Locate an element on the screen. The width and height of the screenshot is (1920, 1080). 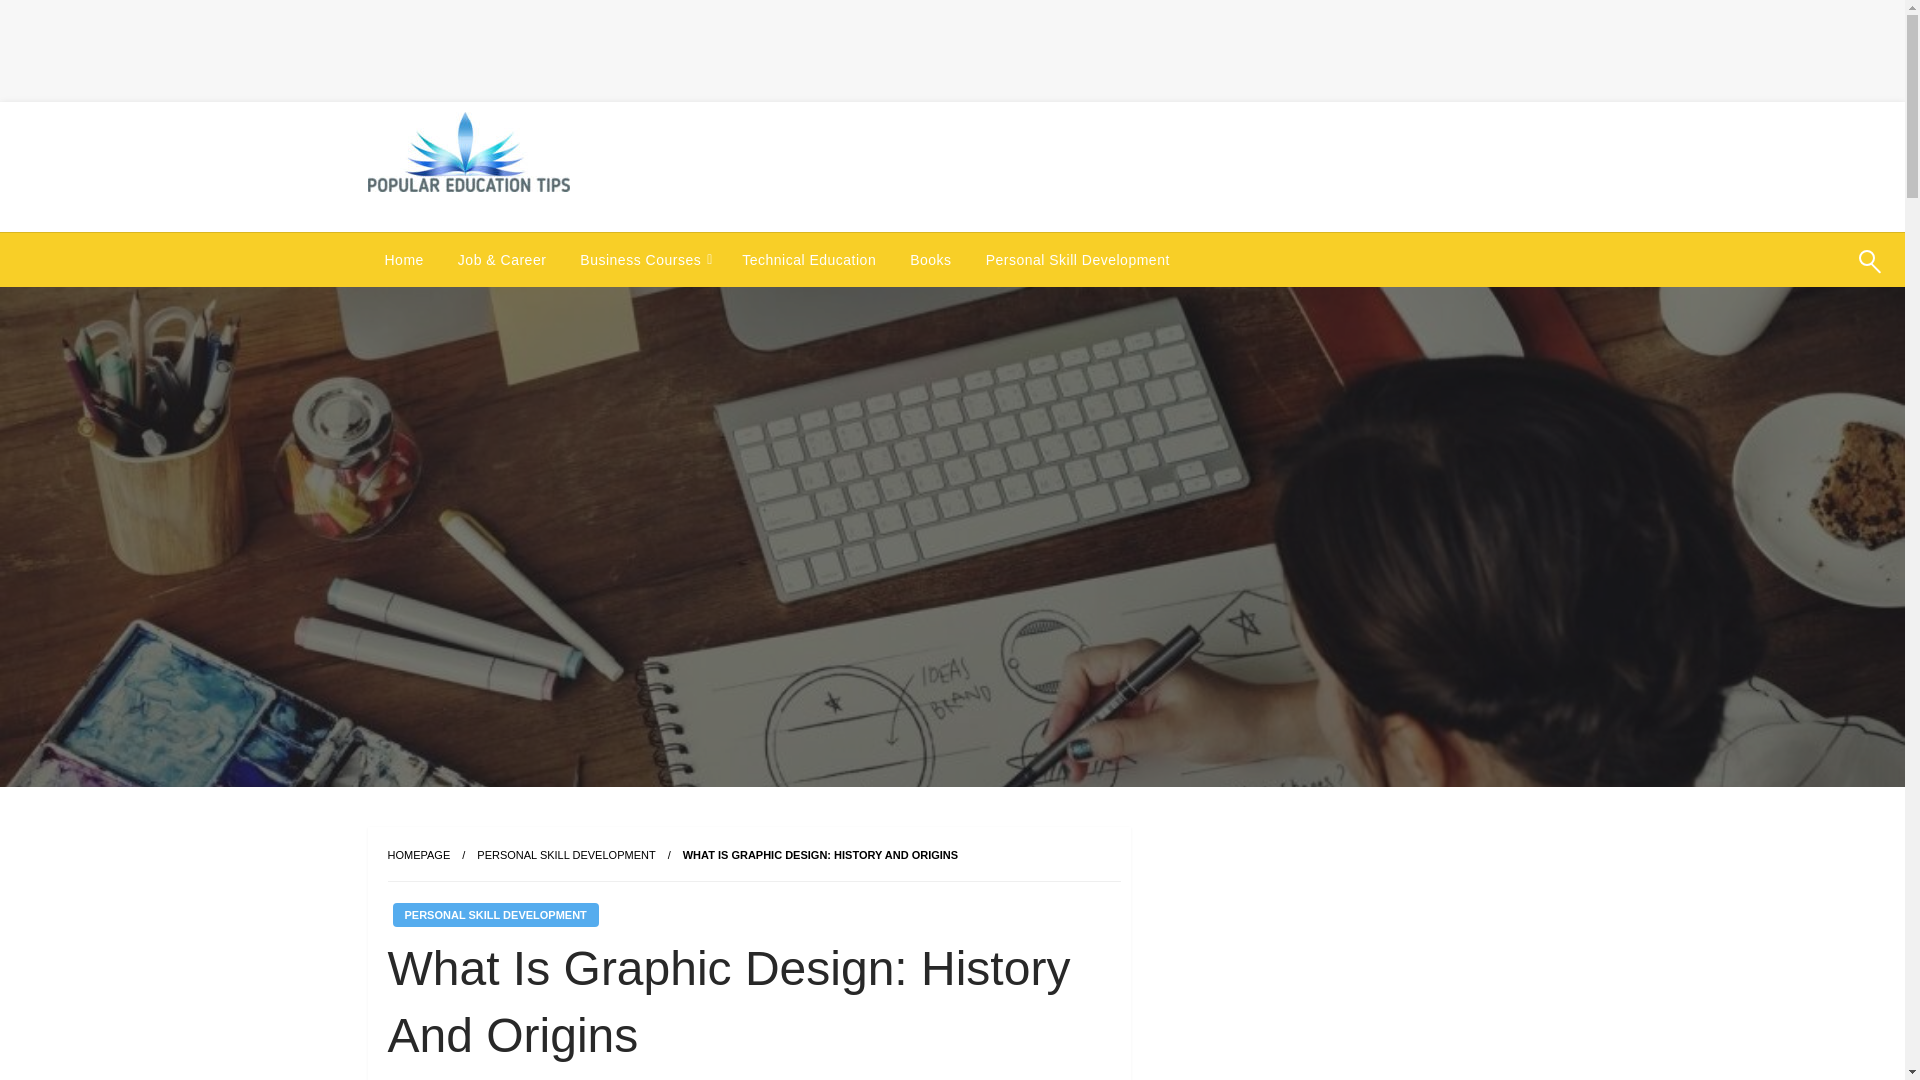
Advertisement is located at coordinates (350, 48).